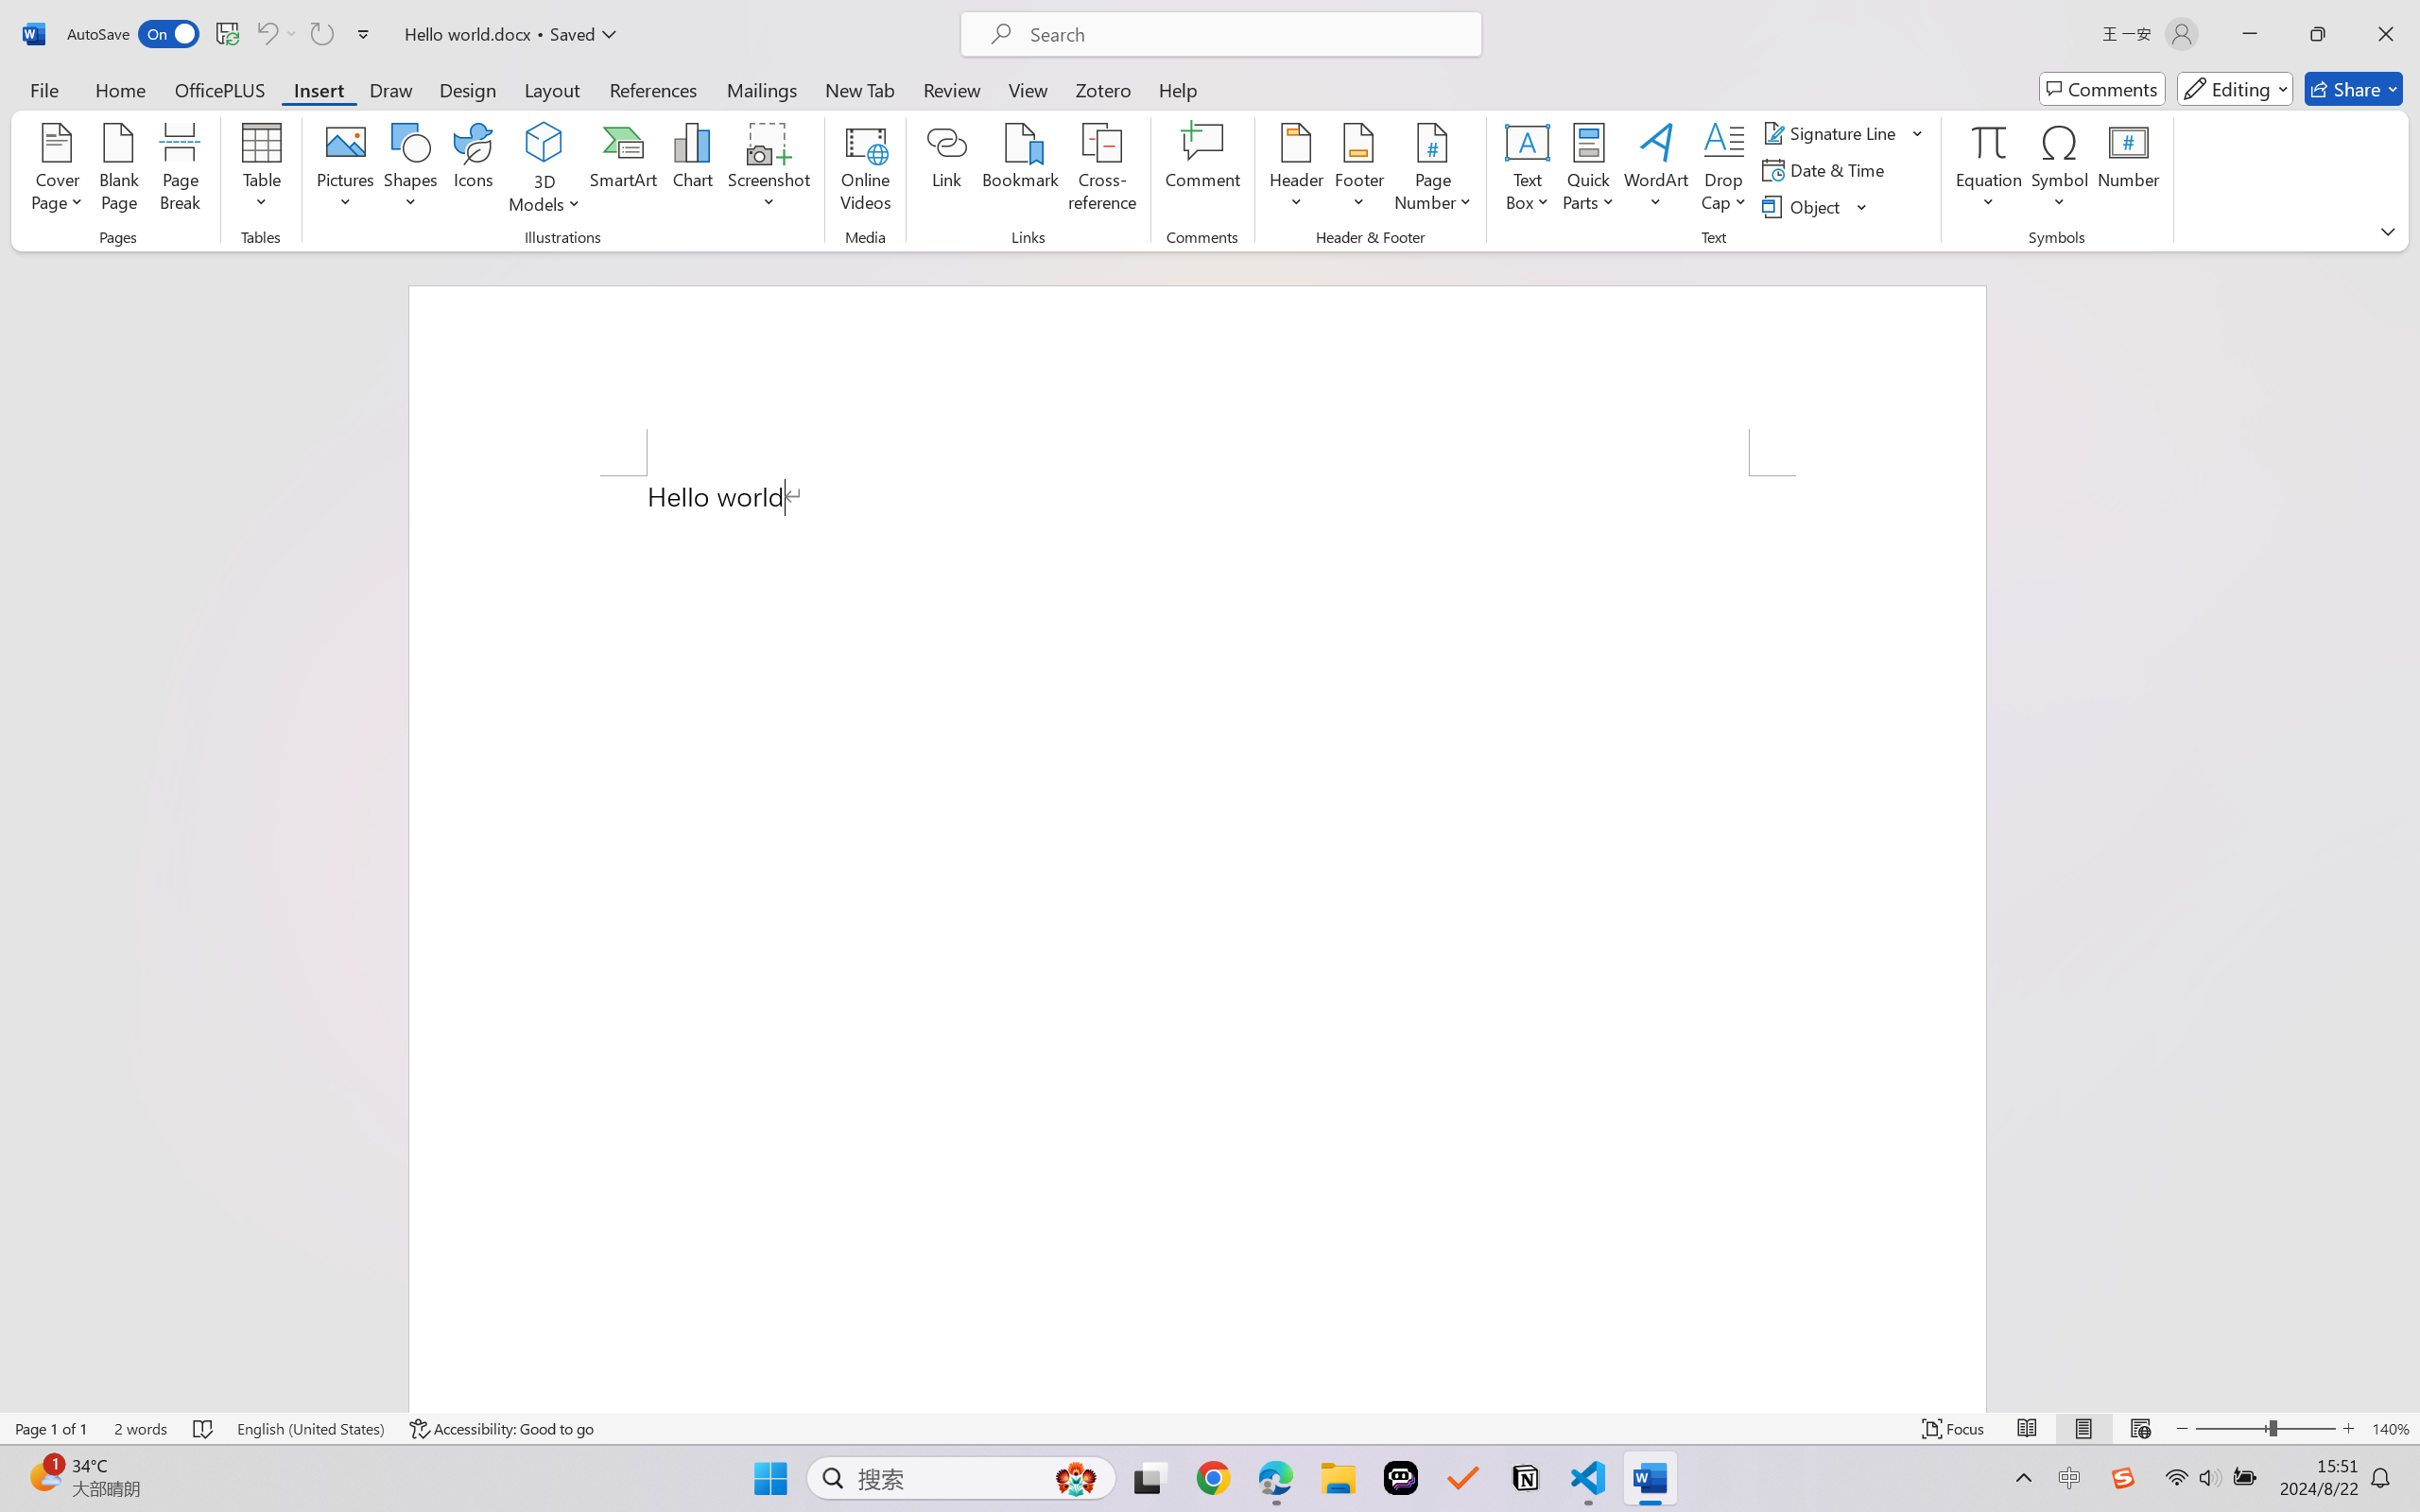 Image resolution: width=2420 pixels, height=1512 pixels. I want to click on Print Layout, so click(2084, 1429).